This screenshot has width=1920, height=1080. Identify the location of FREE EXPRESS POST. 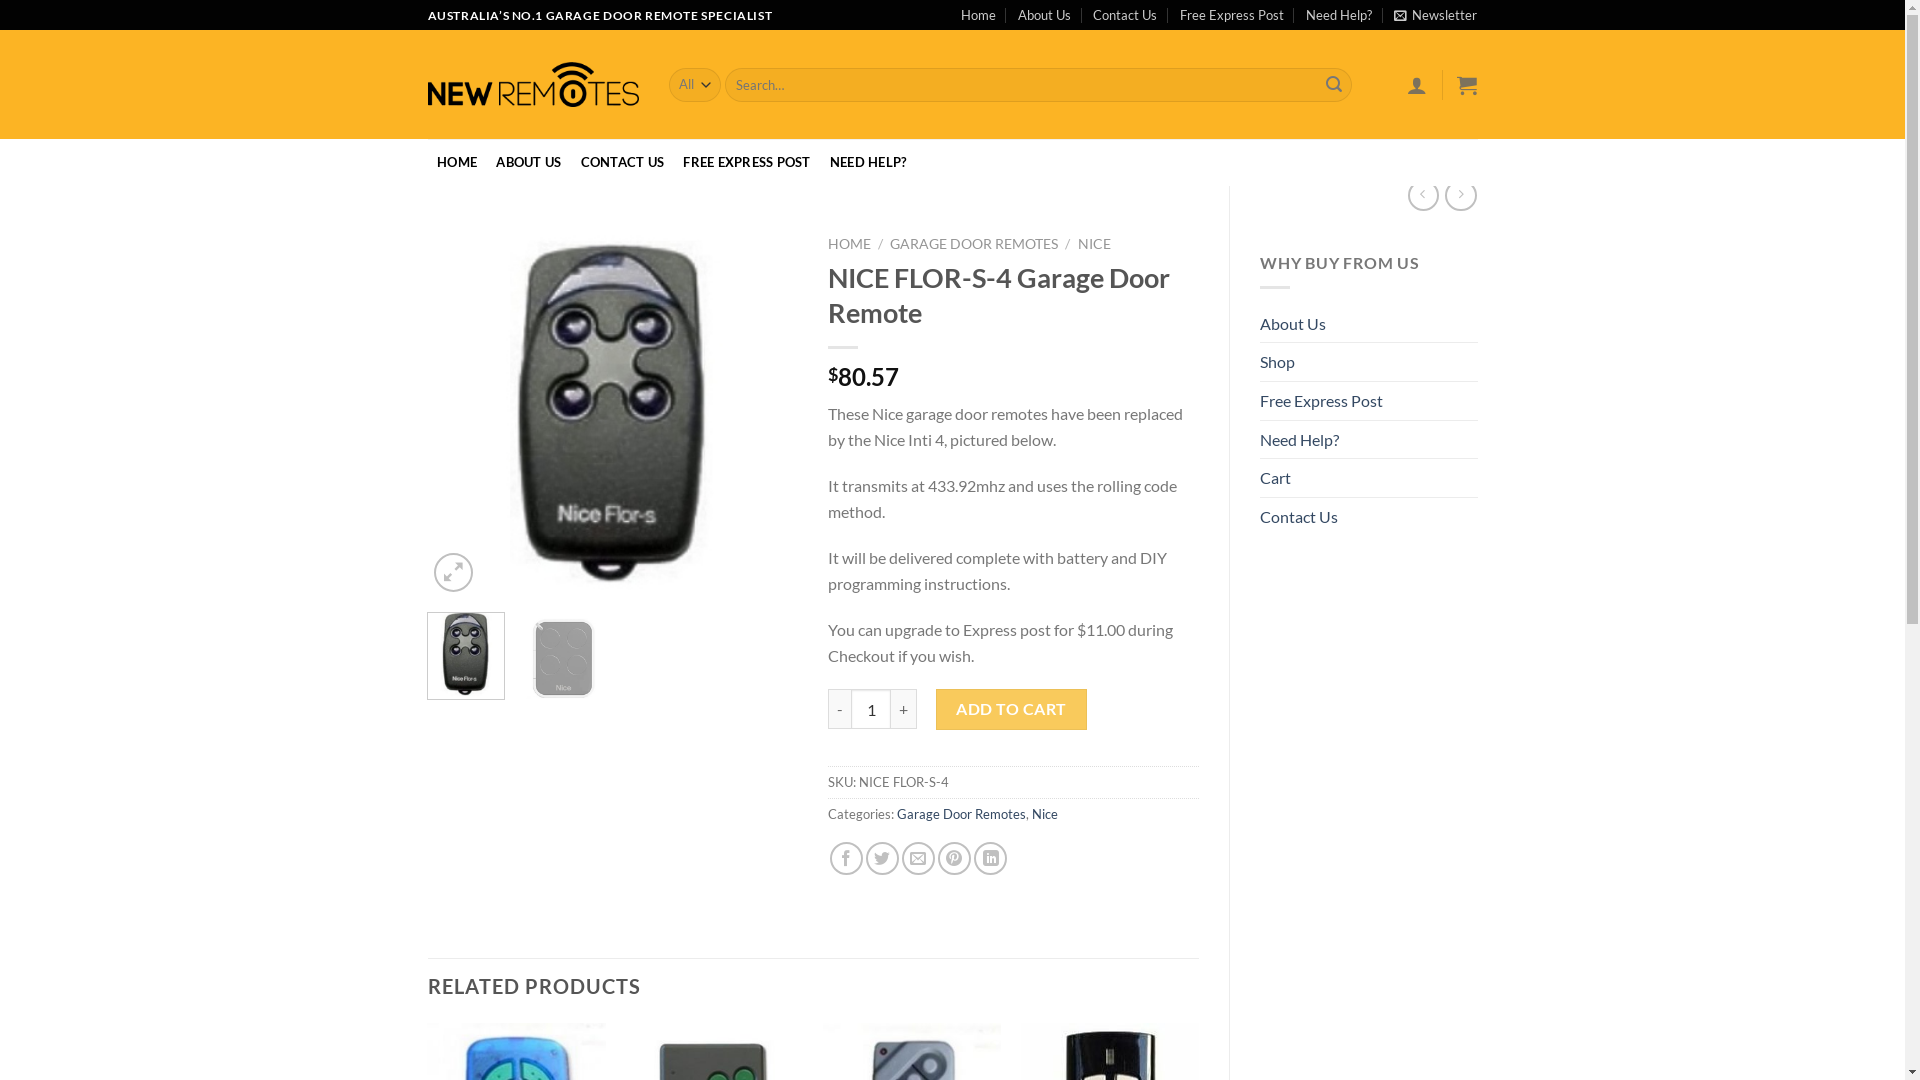
(748, 162).